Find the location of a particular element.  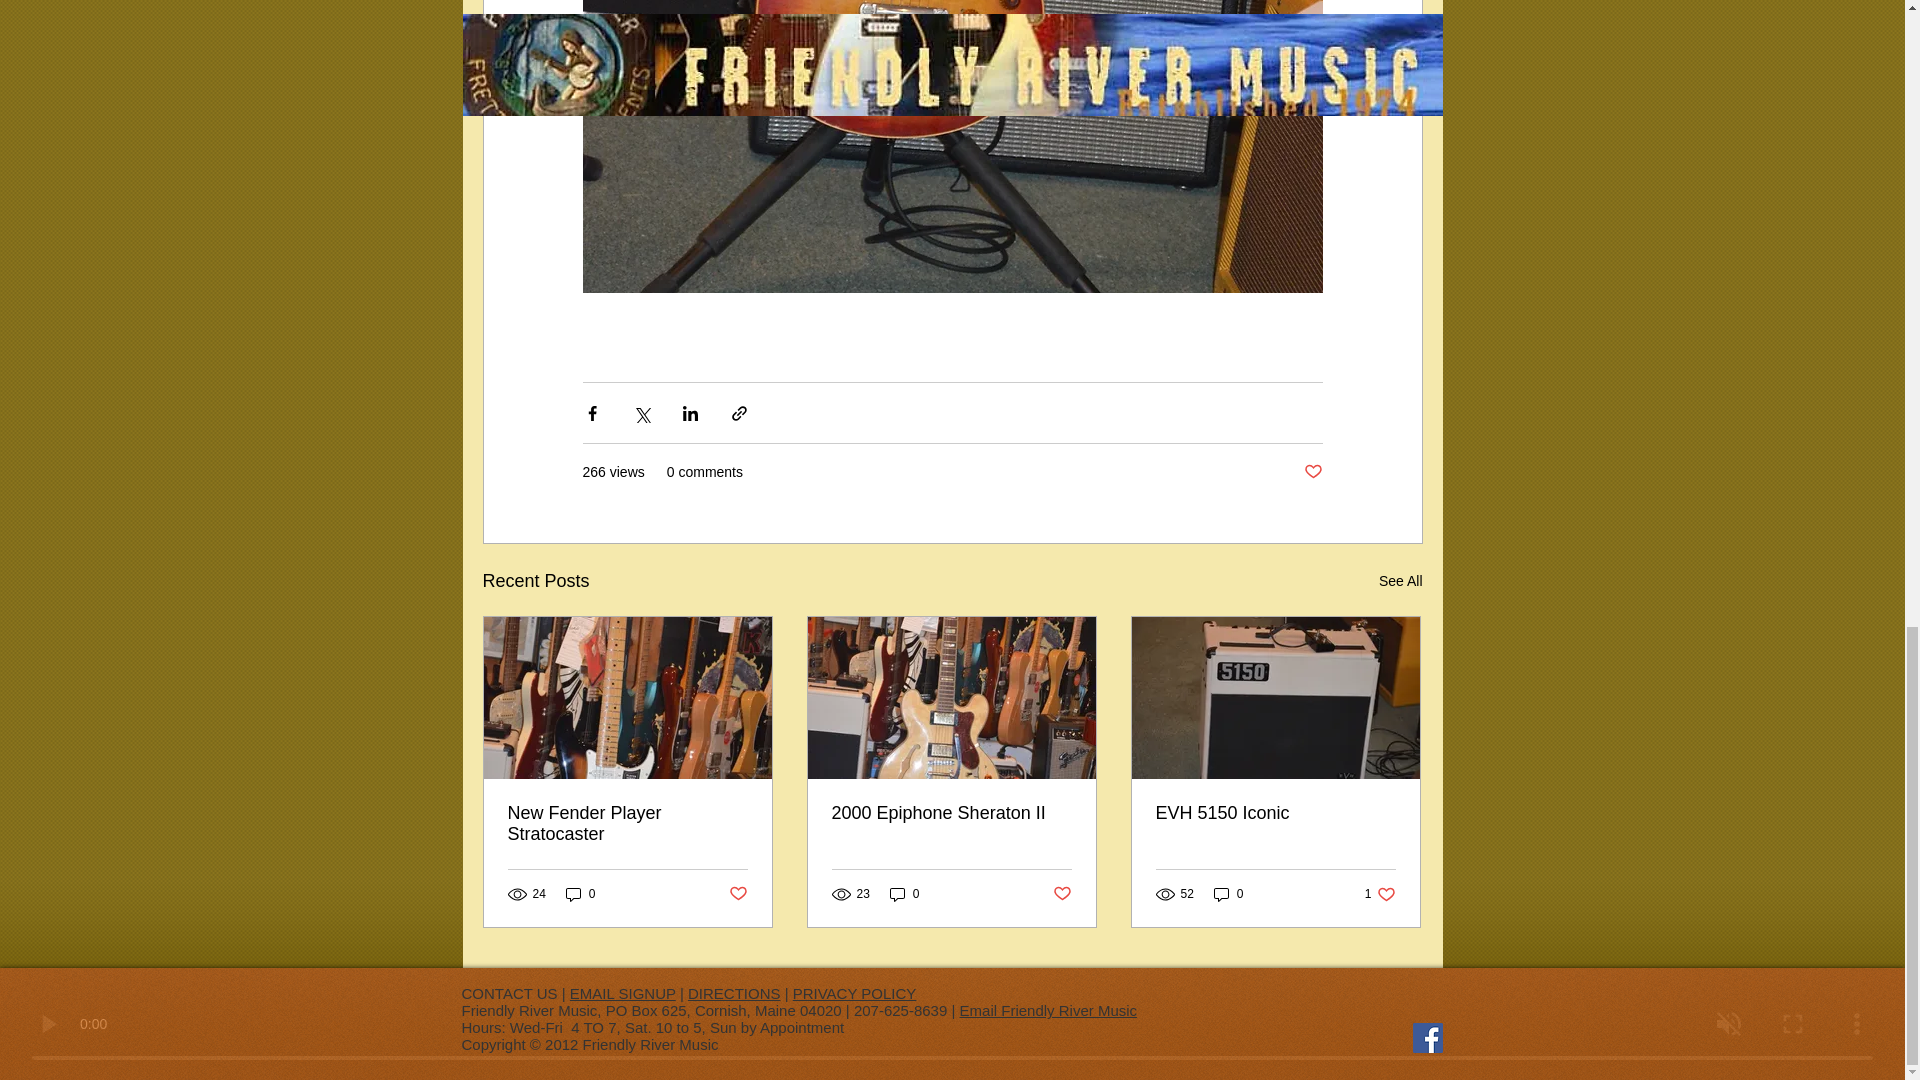

EMAIL SIGNUP is located at coordinates (622, 993).